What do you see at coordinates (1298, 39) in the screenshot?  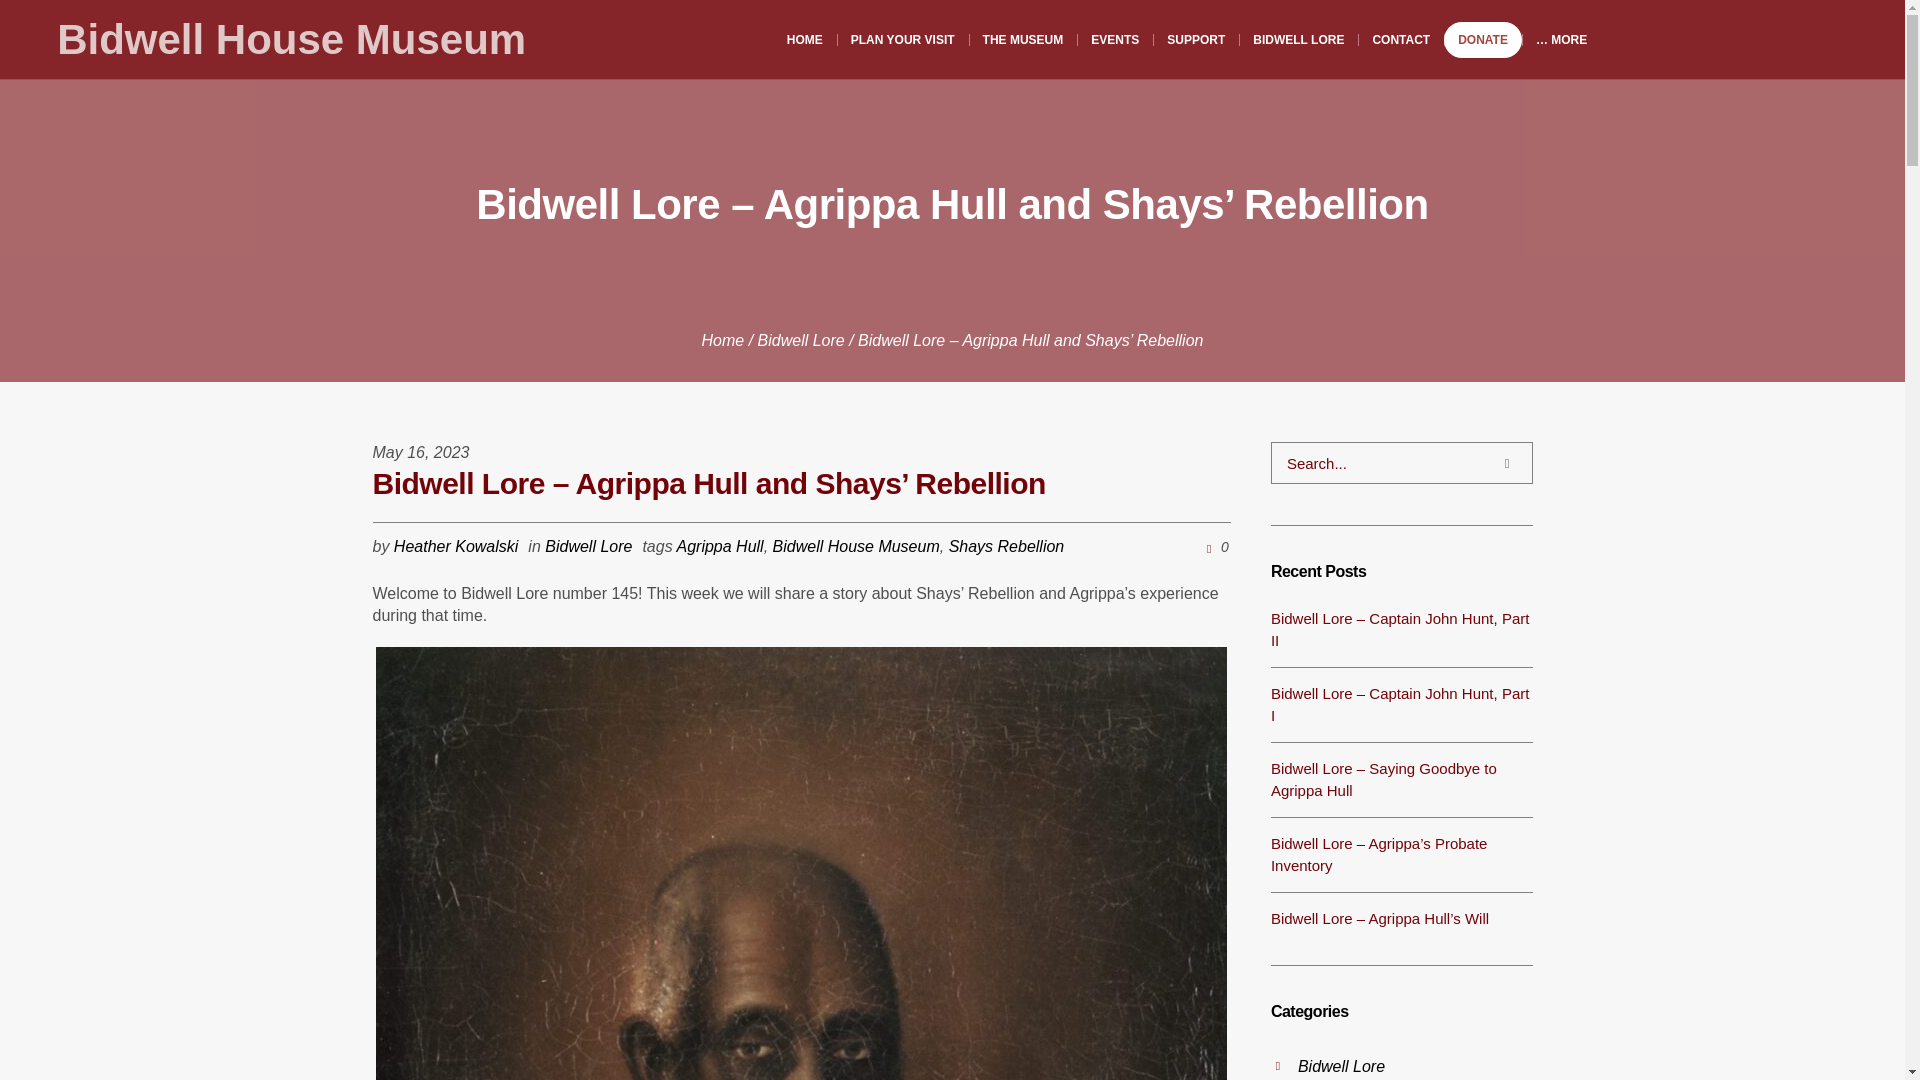 I see `BIDWELL LORE` at bounding box center [1298, 39].